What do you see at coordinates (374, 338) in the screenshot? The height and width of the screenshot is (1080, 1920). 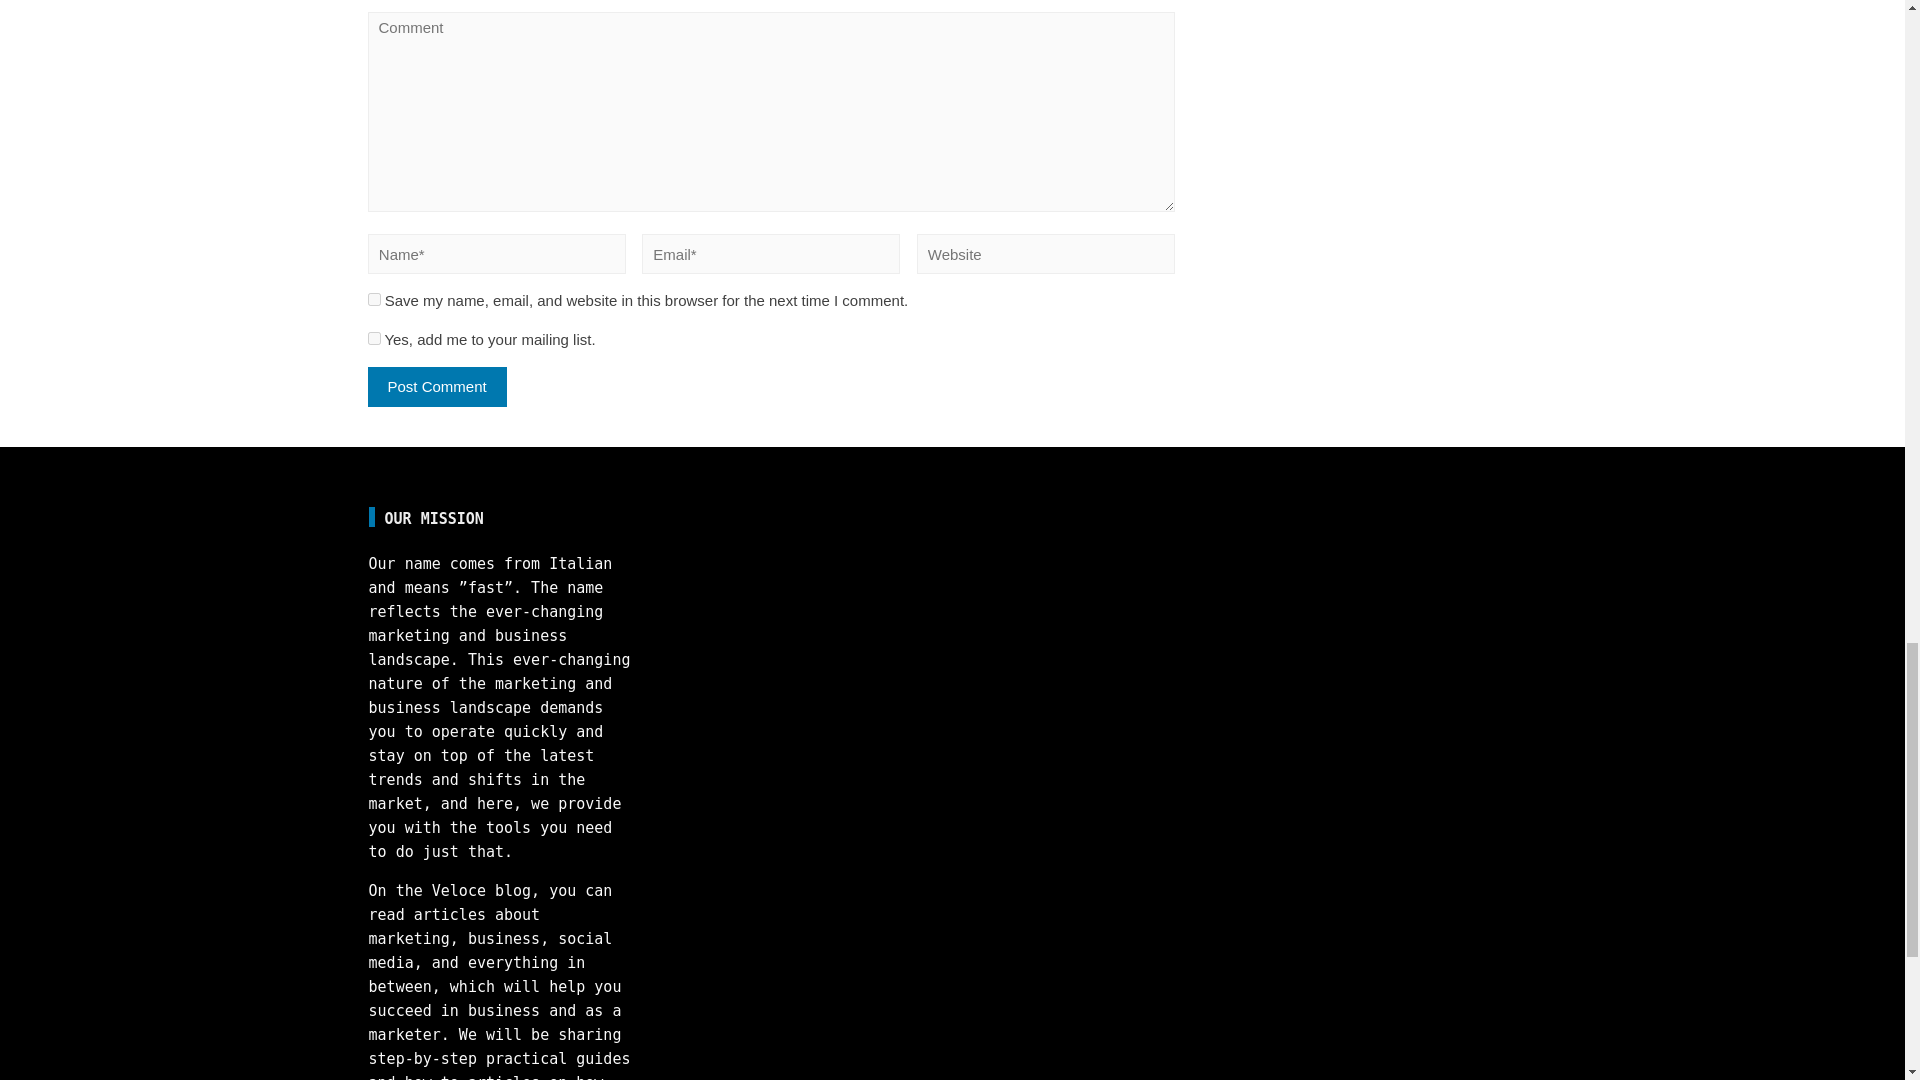 I see `1` at bounding box center [374, 338].